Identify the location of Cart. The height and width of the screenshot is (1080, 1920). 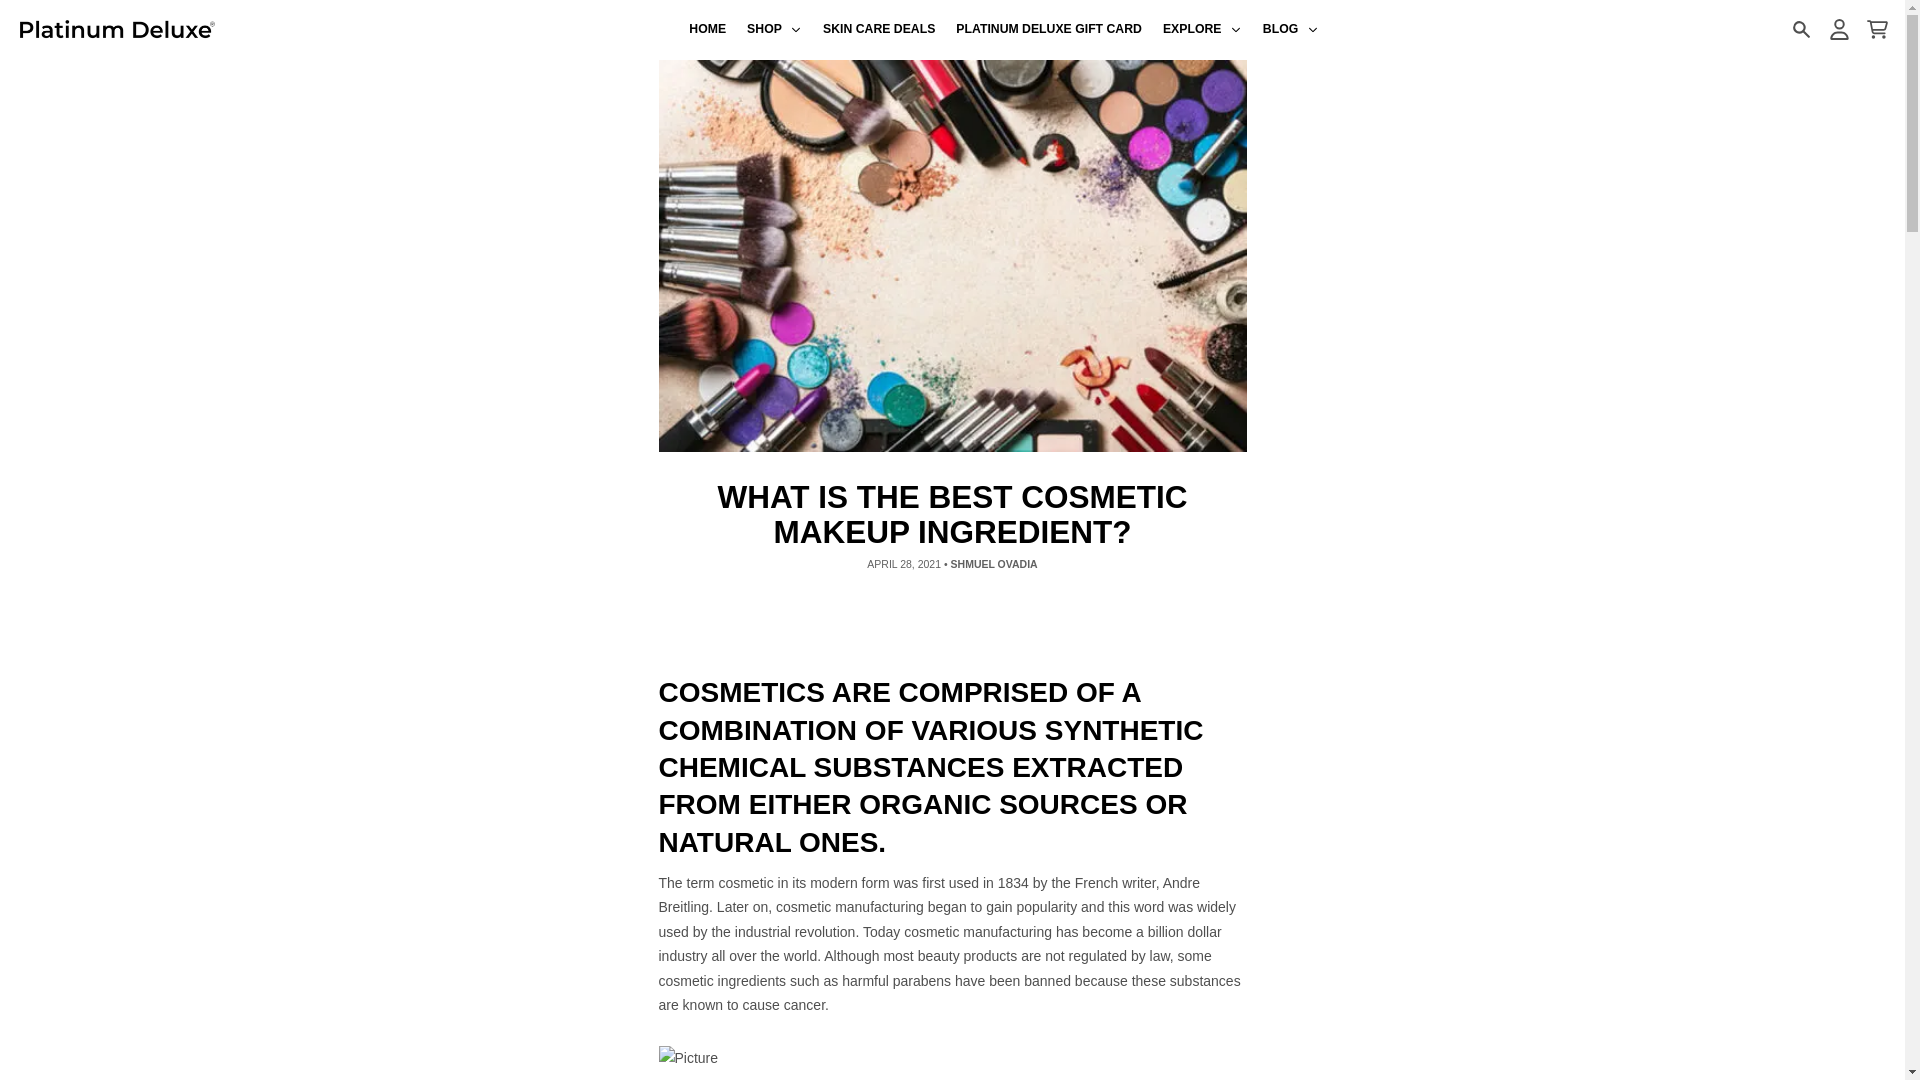
(1876, 29).